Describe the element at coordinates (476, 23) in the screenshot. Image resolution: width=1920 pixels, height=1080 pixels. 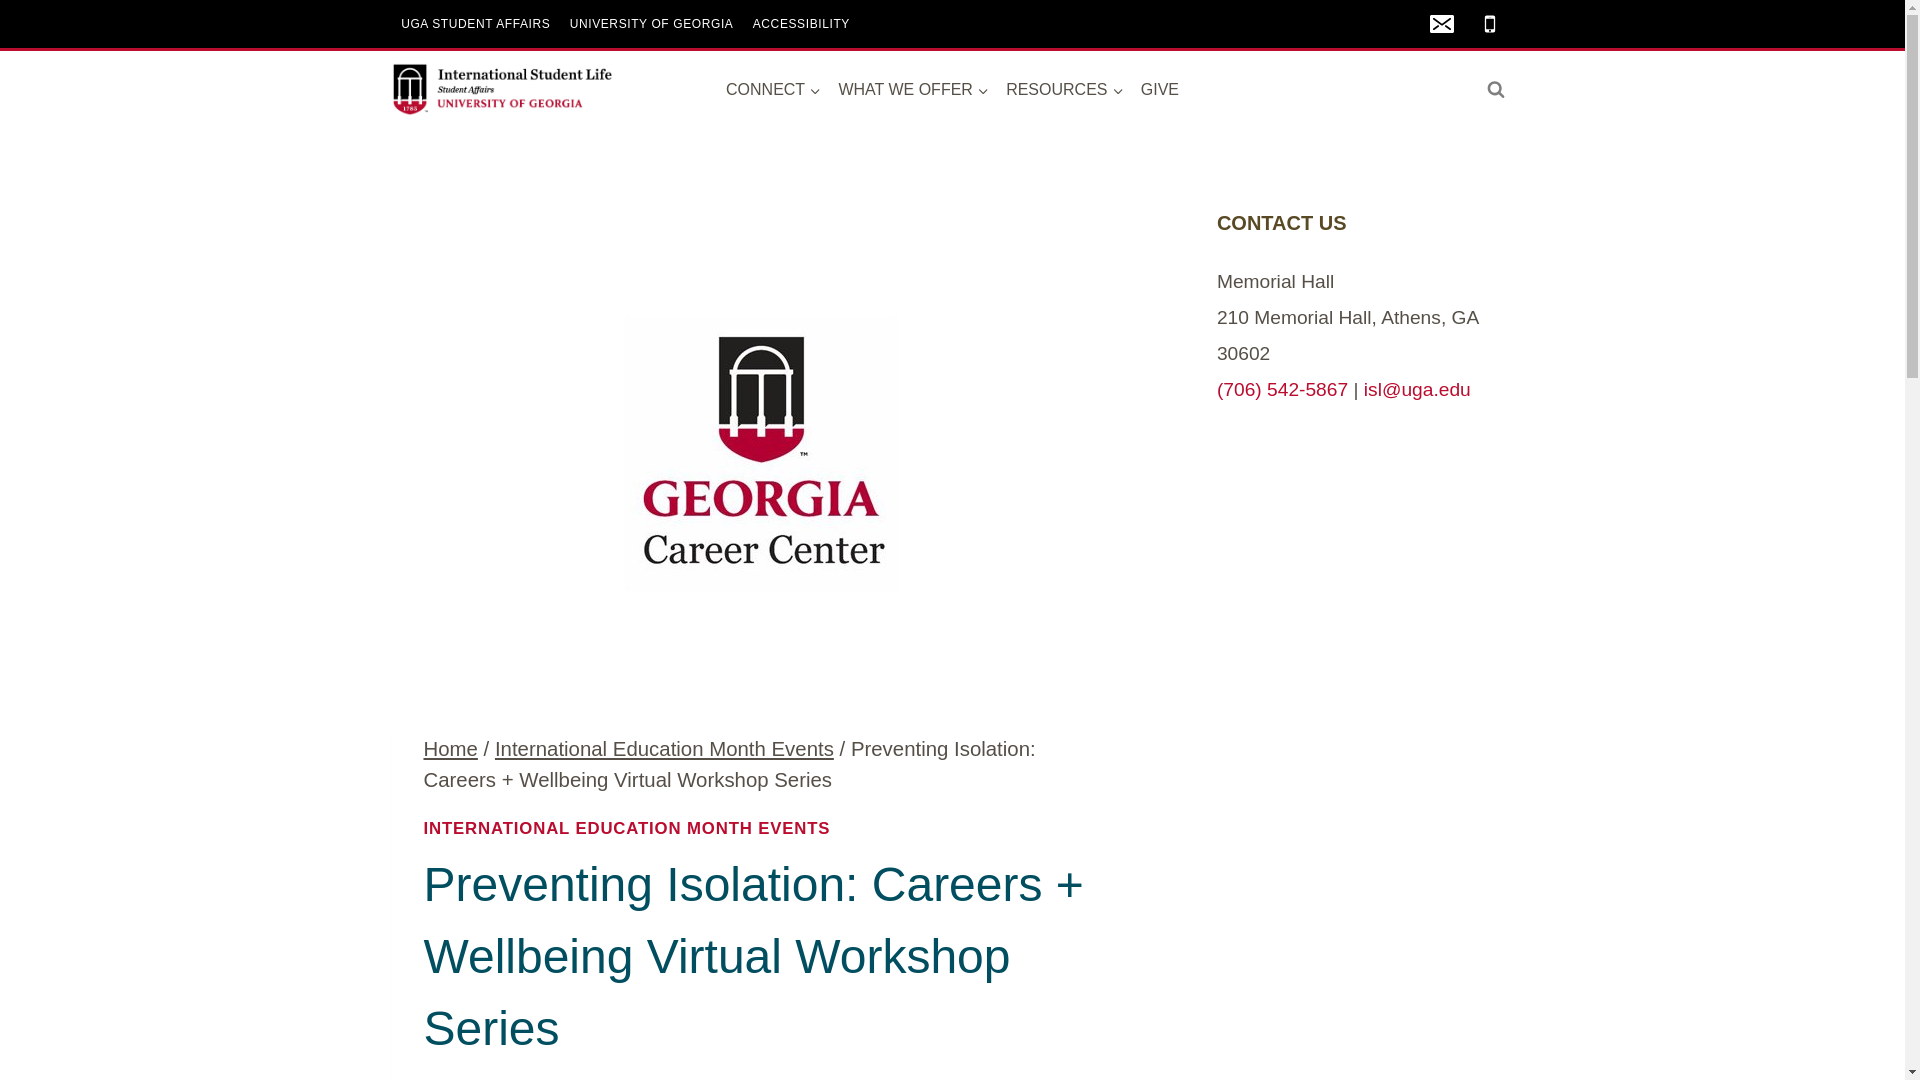
I see `UGA STUDENT AFFAIRS` at that location.